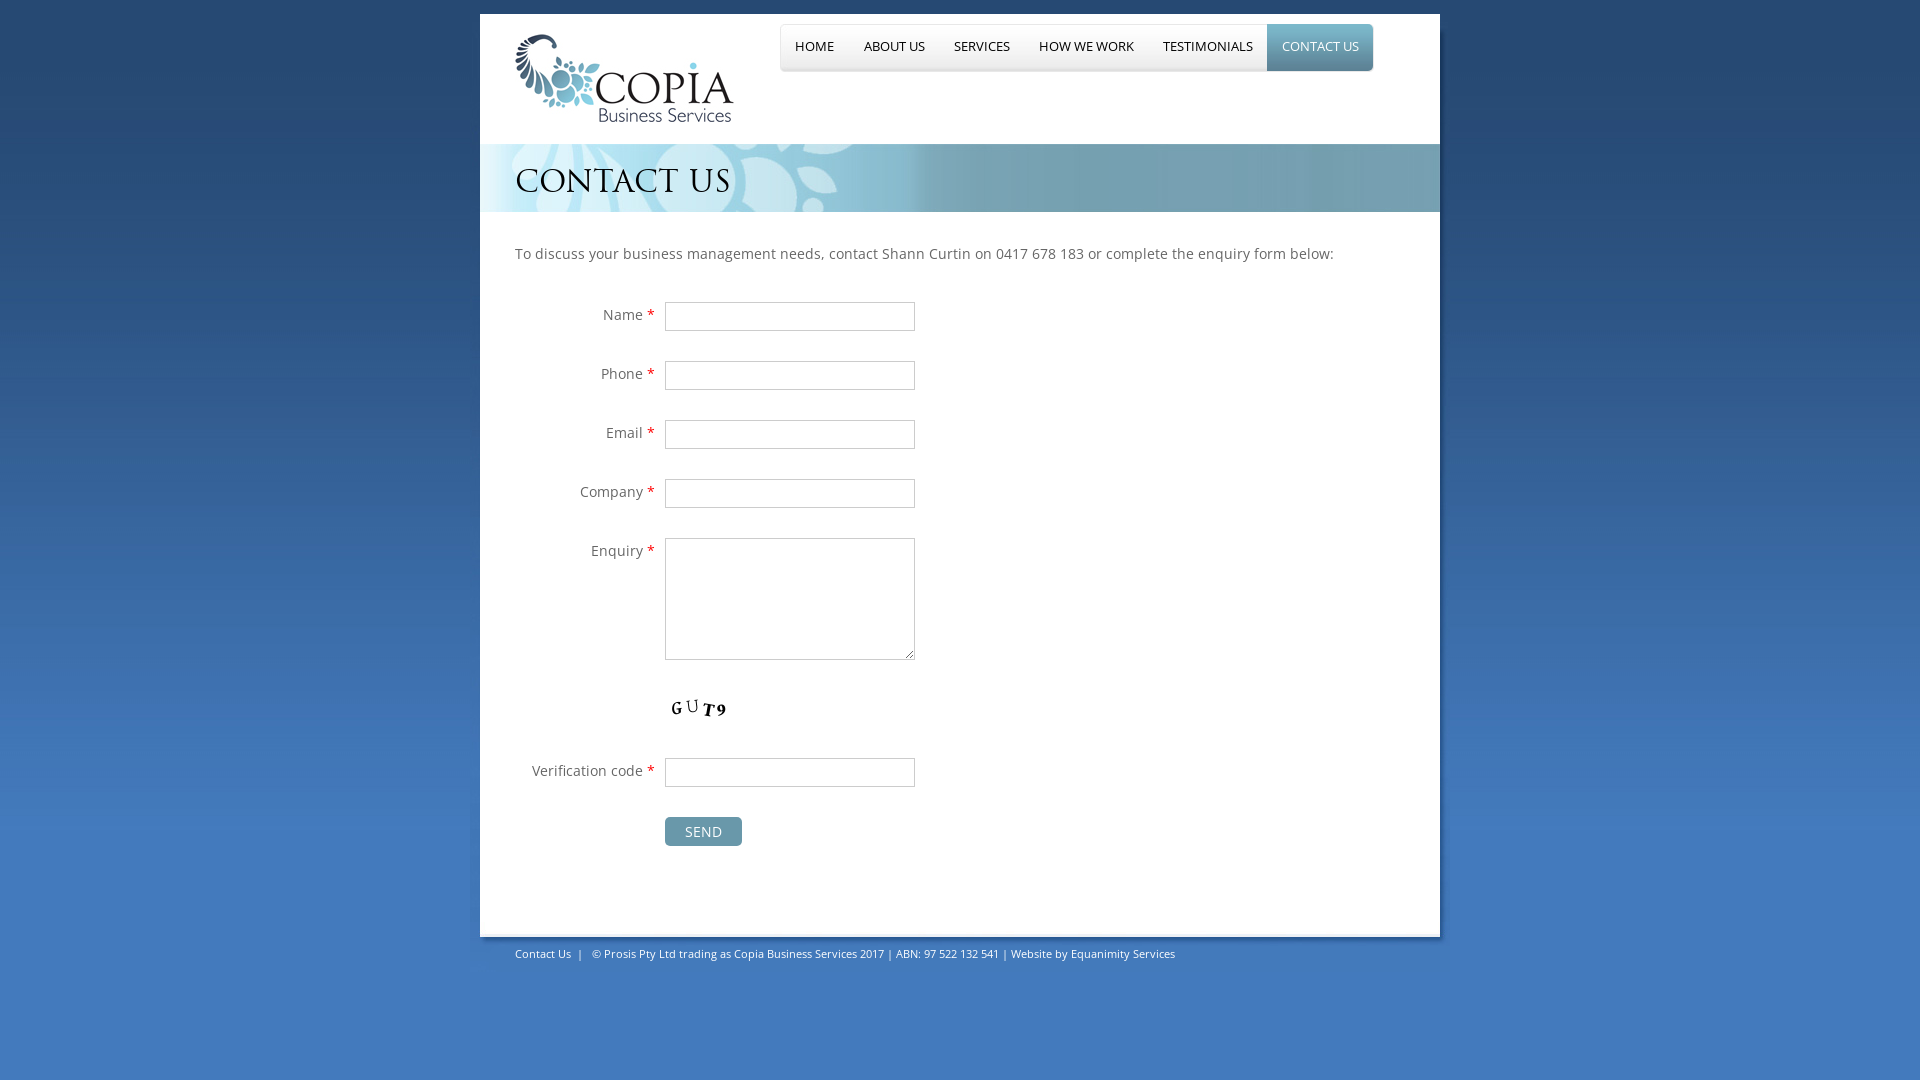 The height and width of the screenshot is (1080, 1920). What do you see at coordinates (704, 832) in the screenshot?
I see `Send` at bounding box center [704, 832].